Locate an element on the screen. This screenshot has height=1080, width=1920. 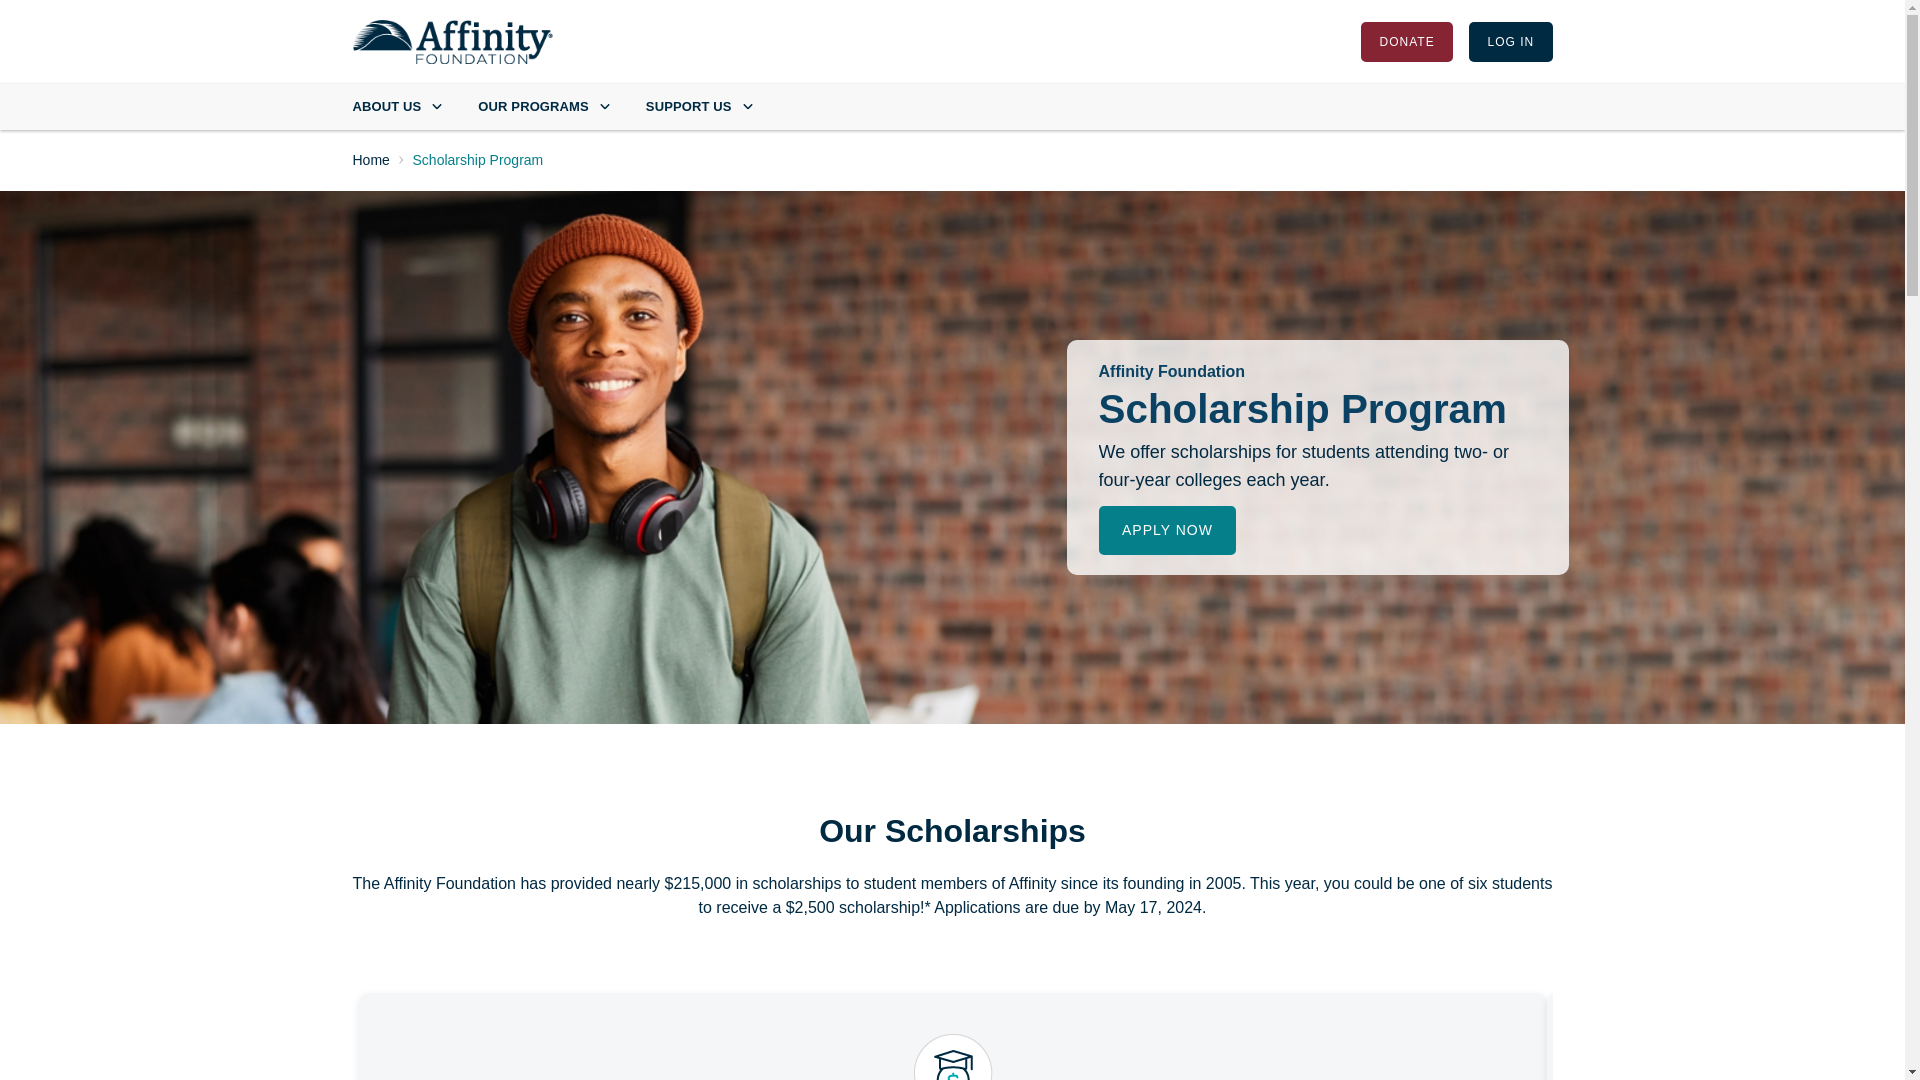
DONATE is located at coordinates (1407, 41).